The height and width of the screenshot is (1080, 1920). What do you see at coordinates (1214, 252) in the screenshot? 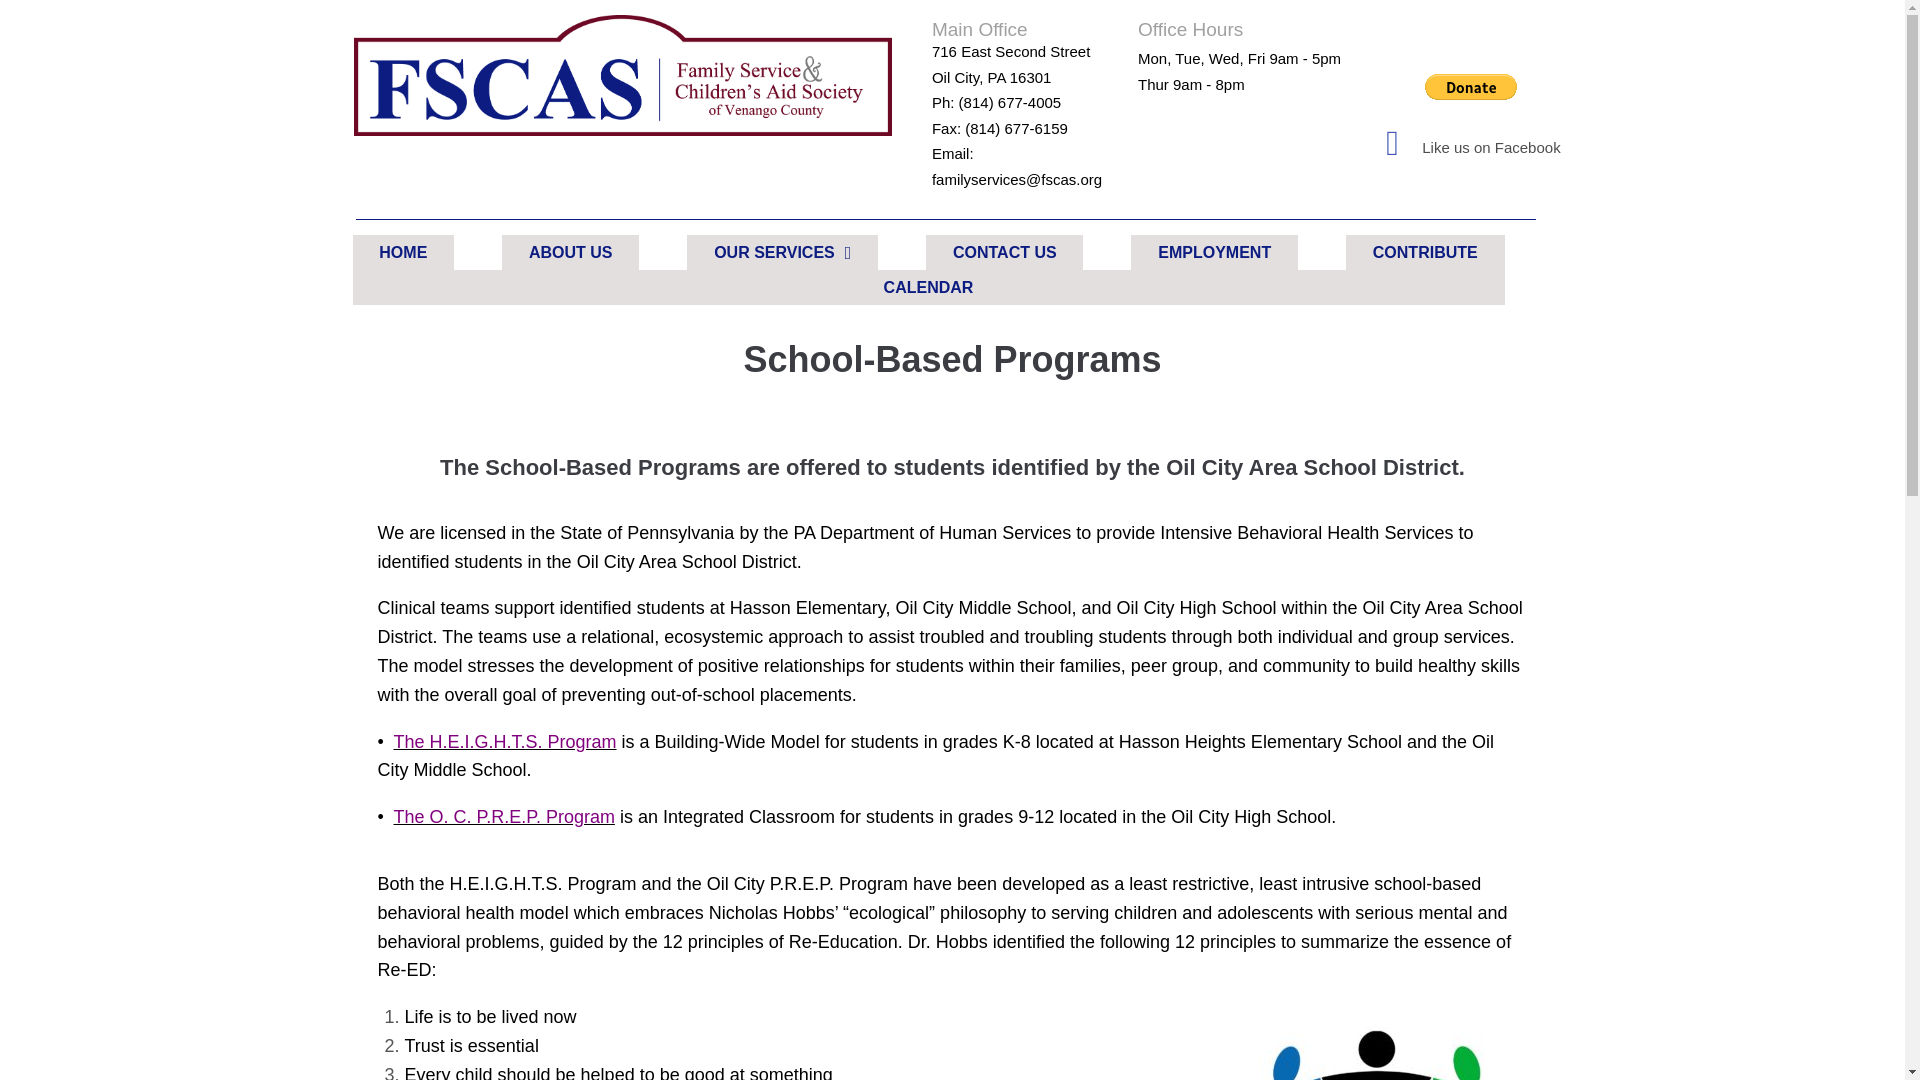
I see `EMPLOYMENT` at bounding box center [1214, 252].